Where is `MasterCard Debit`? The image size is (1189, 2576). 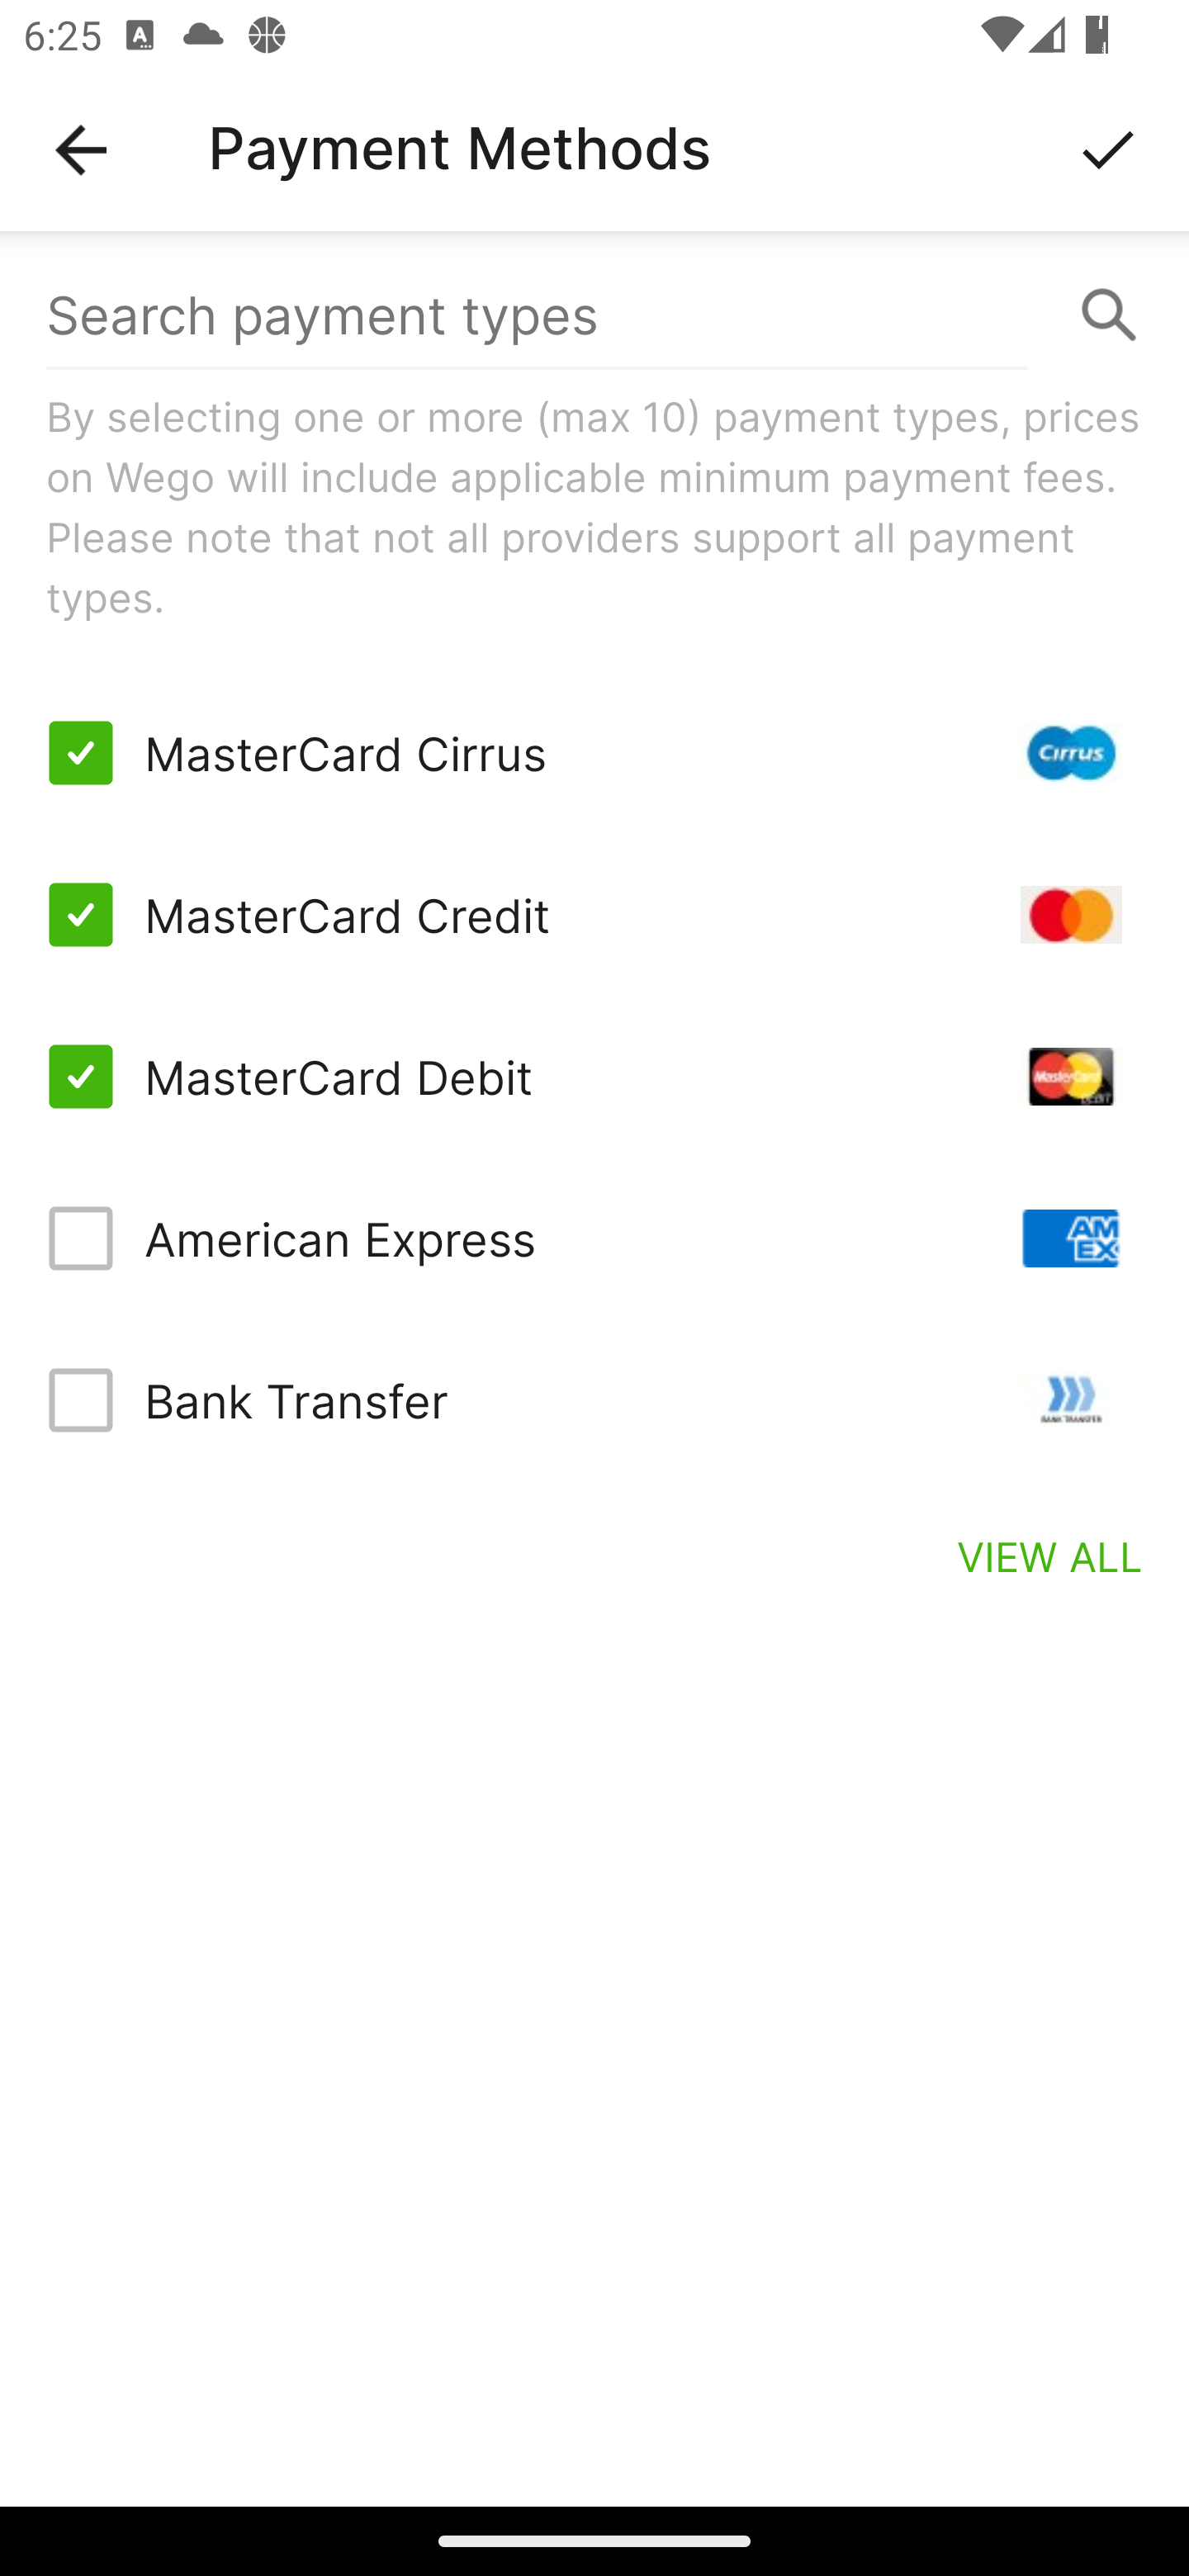 MasterCard Debit is located at coordinates (594, 1077).